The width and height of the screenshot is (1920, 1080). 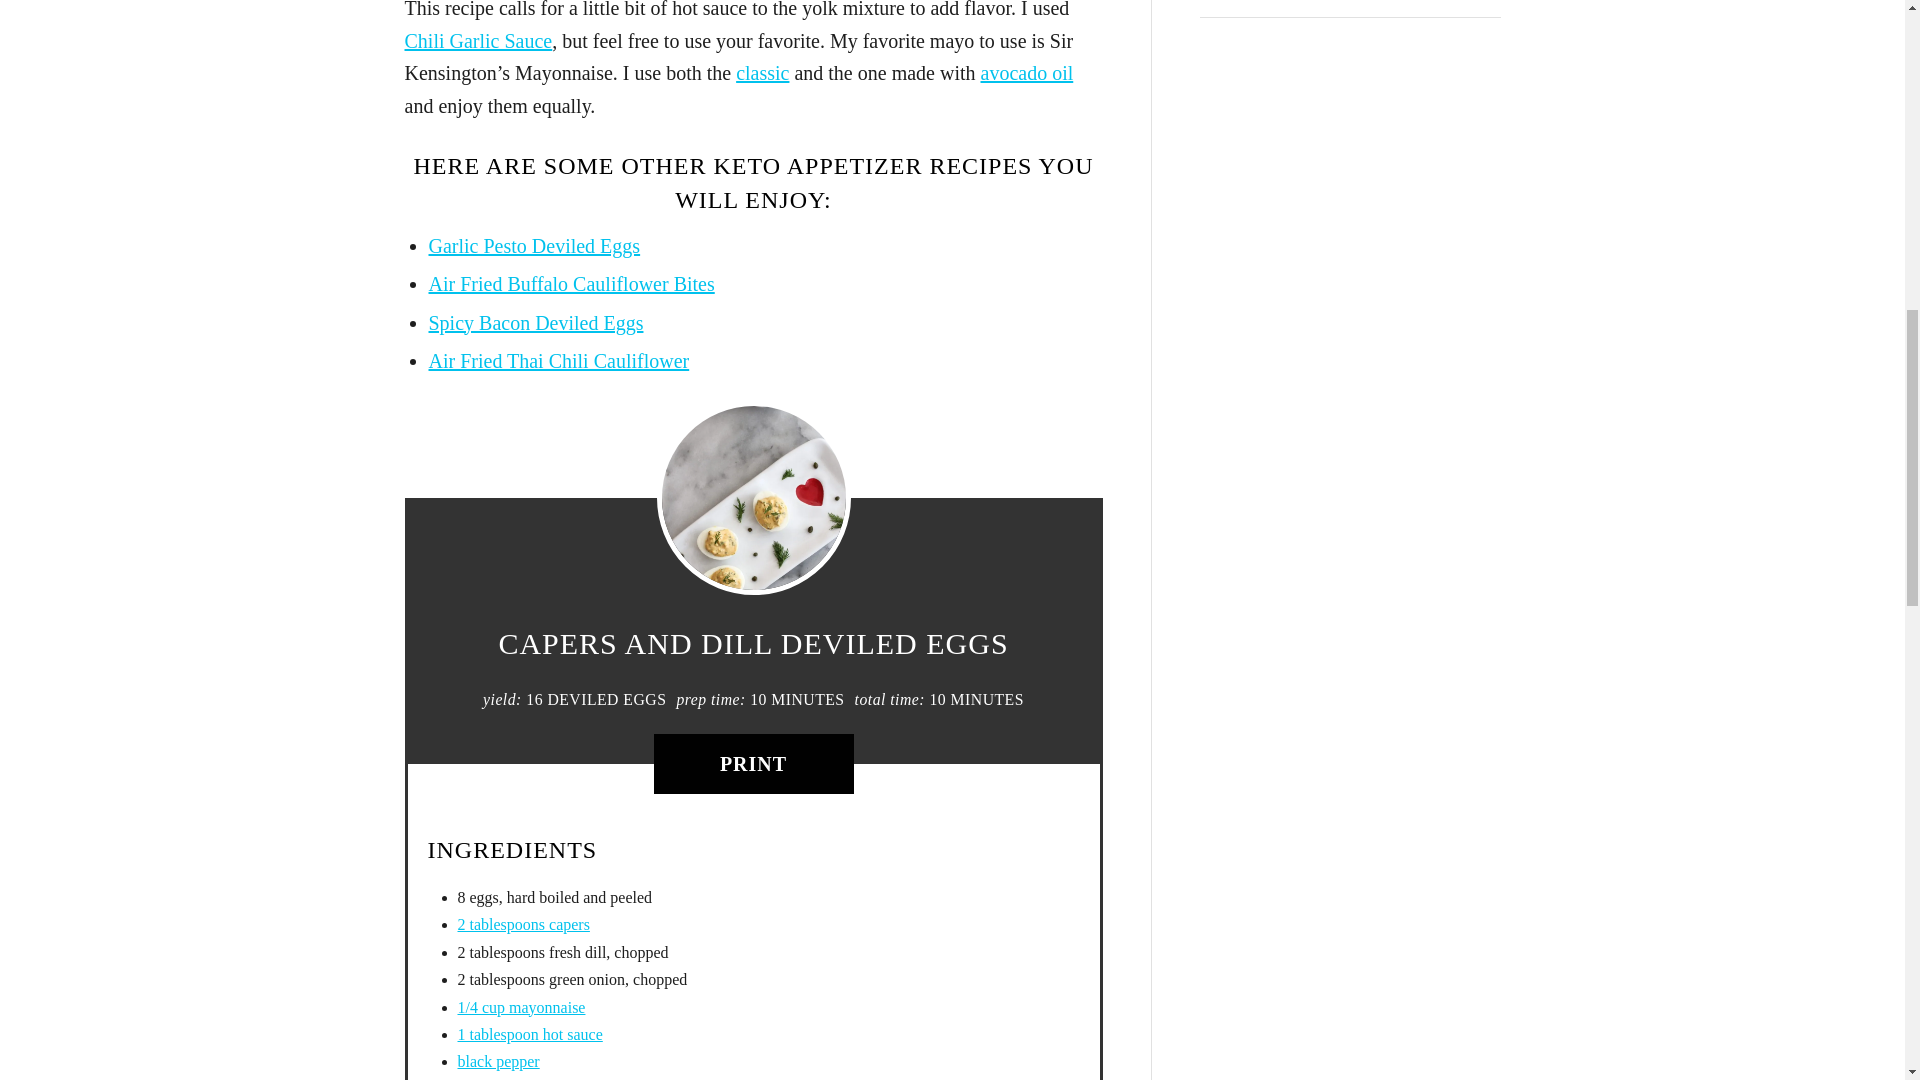 What do you see at coordinates (571, 284) in the screenshot?
I see `Air Fried Buffalo Cauliflower Bites` at bounding box center [571, 284].